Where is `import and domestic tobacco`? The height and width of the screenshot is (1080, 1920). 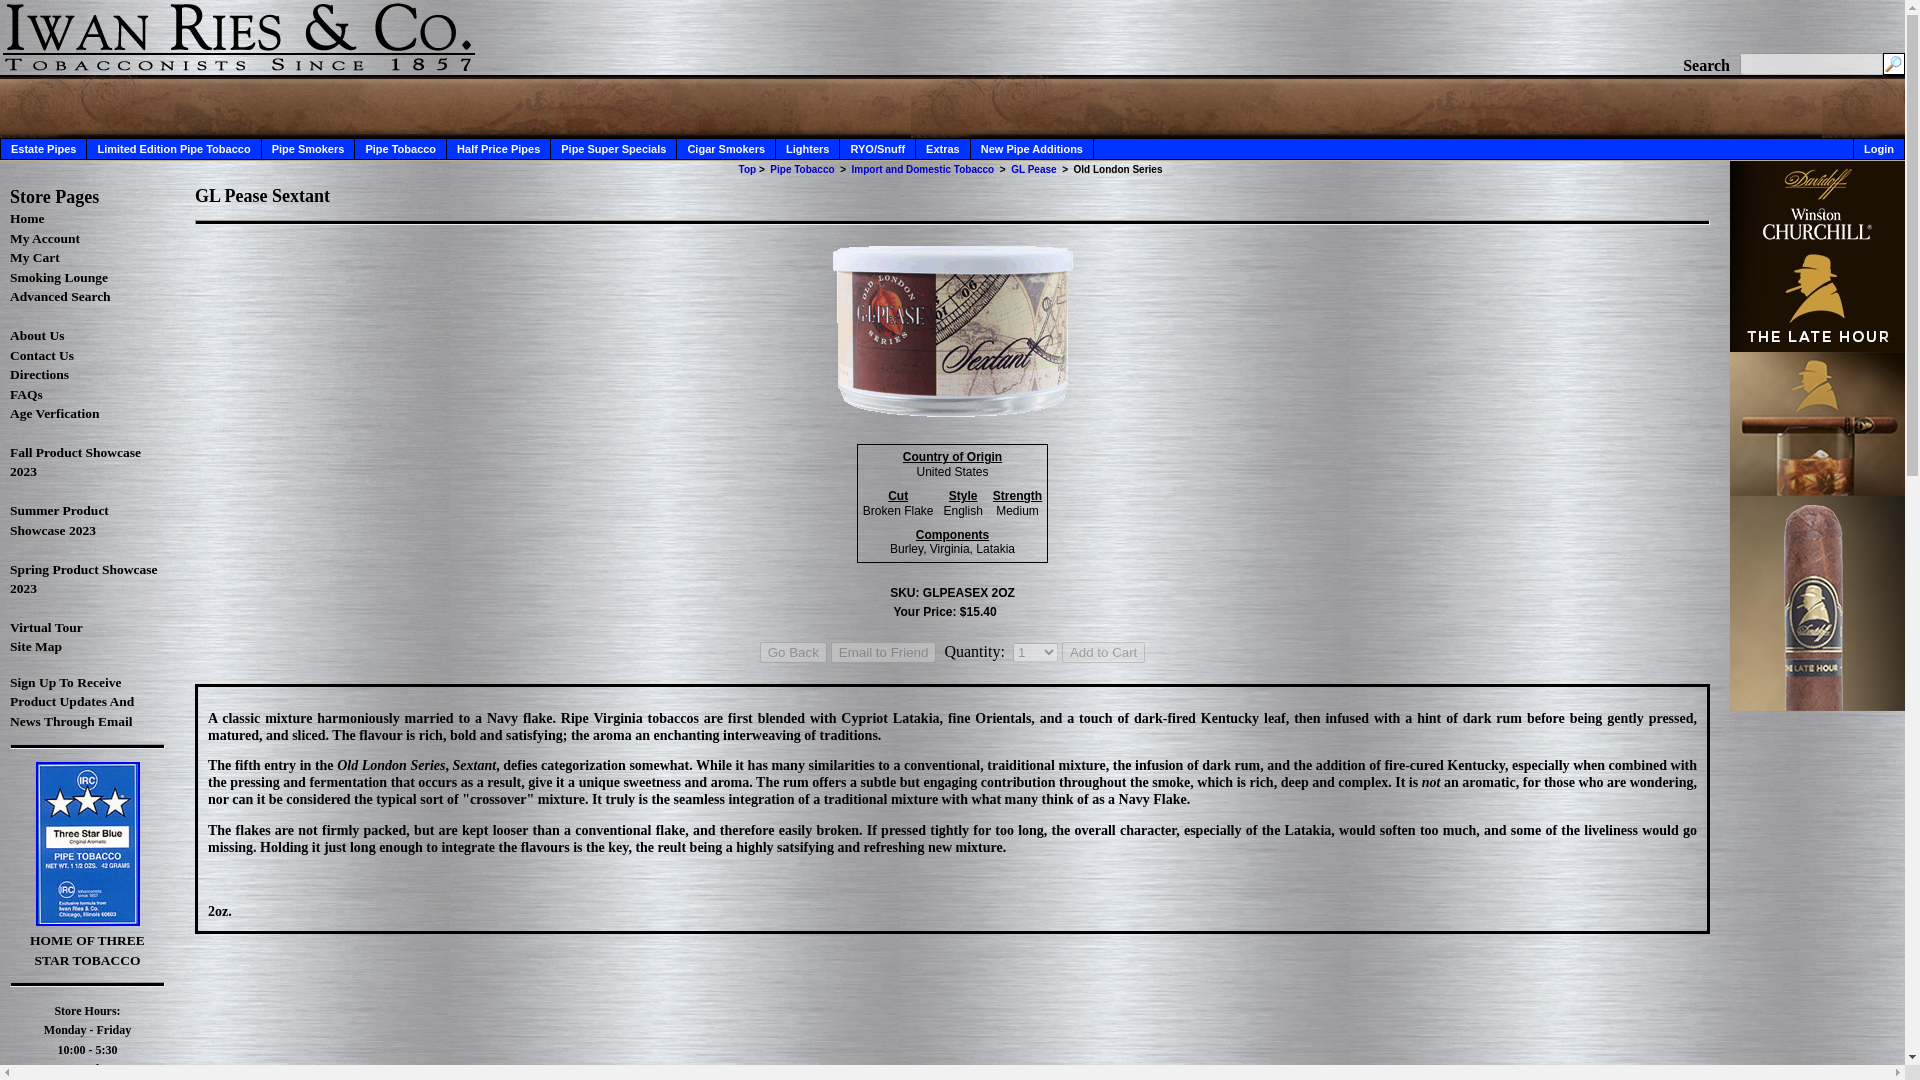
import and domestic tobacco is located at coordinates (923, 169).